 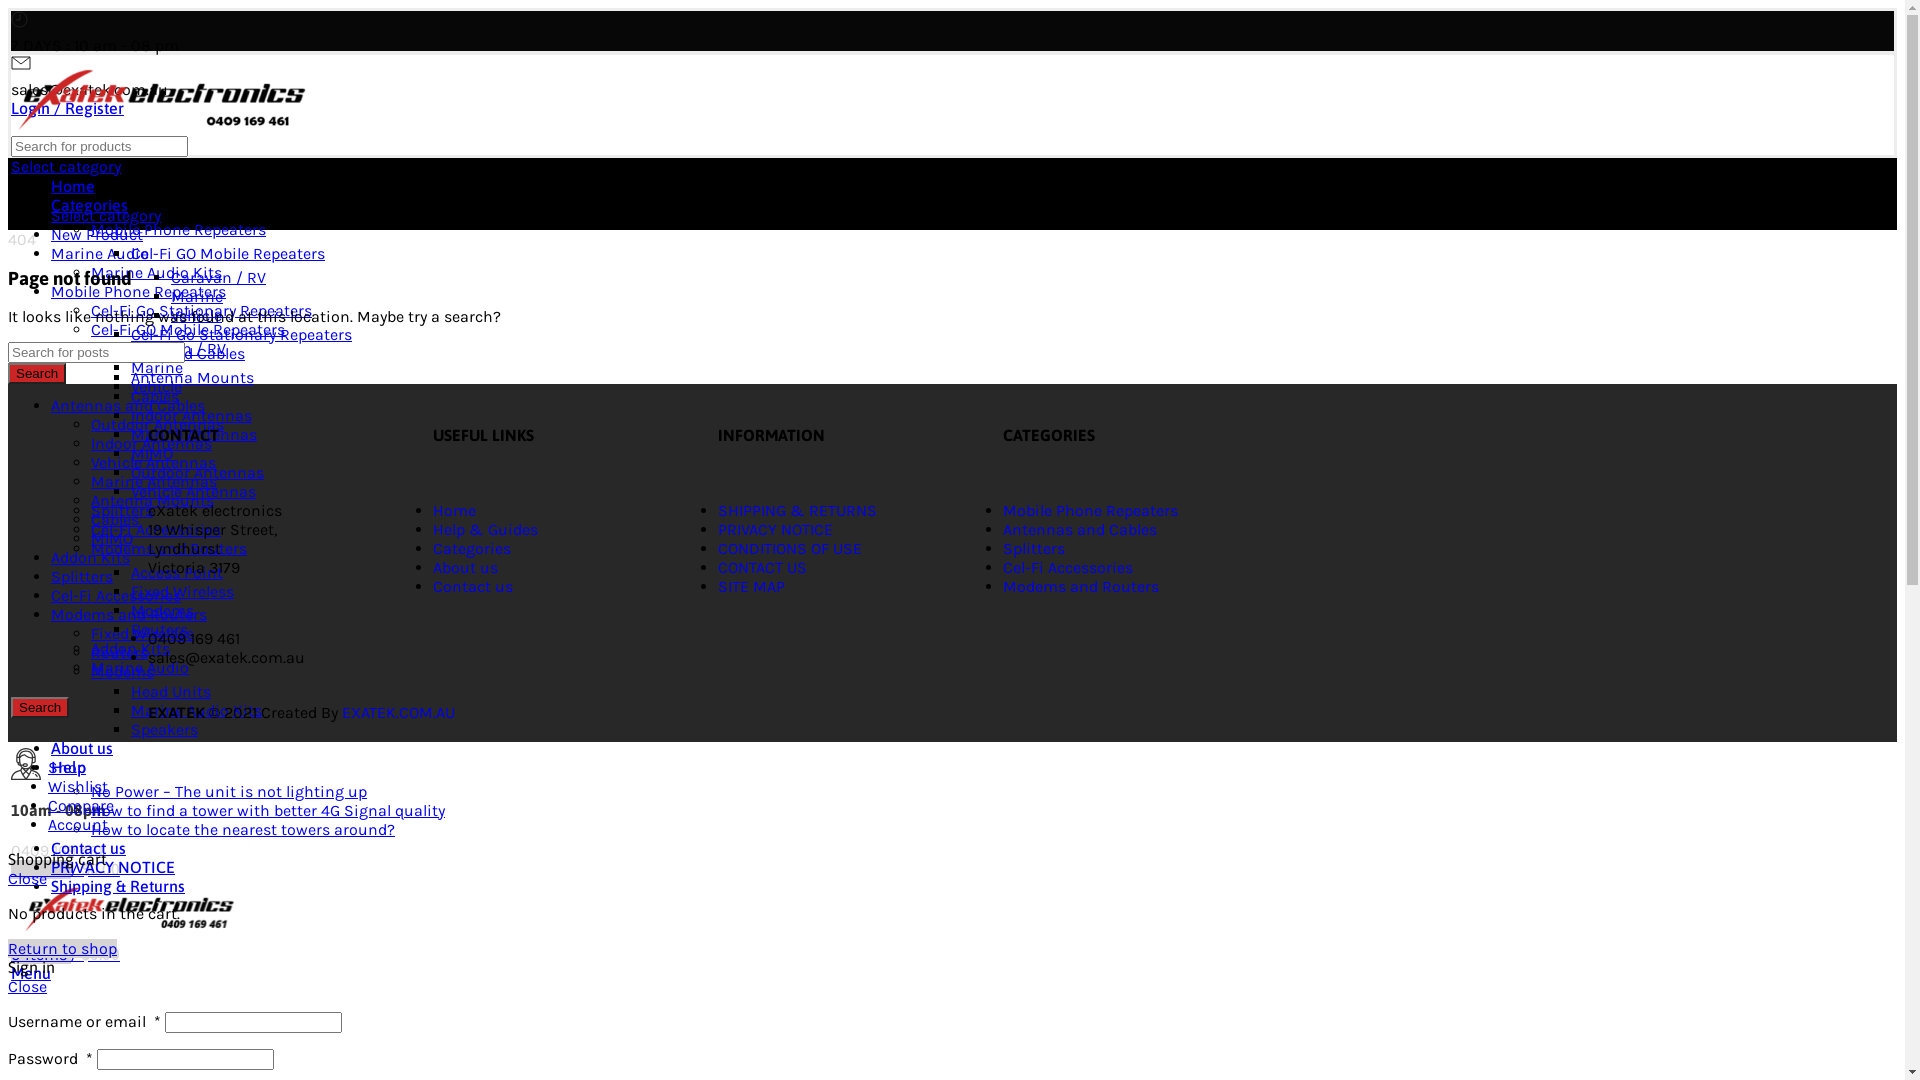 I want to click on Home, so click(x=73, y=186).